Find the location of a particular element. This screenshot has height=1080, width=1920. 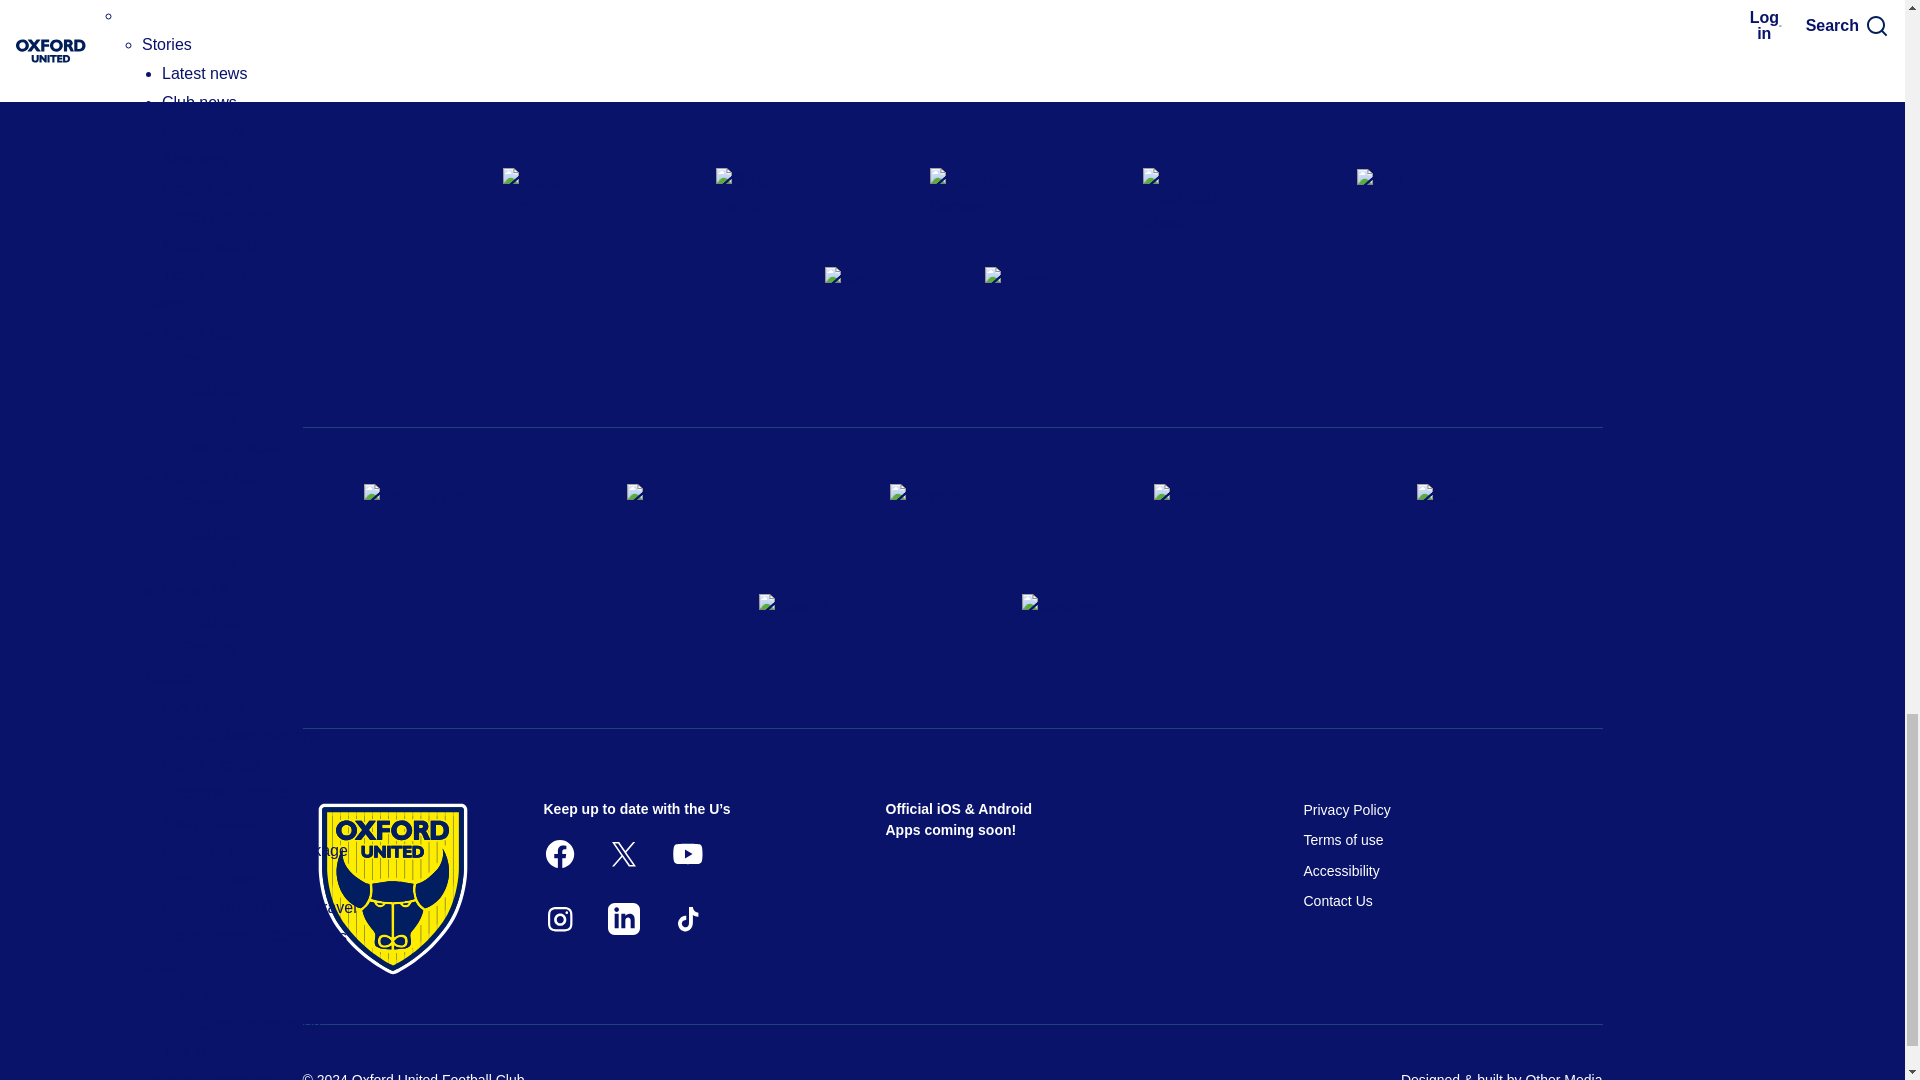

IFX Payments is located at coordinates (1478, 518).